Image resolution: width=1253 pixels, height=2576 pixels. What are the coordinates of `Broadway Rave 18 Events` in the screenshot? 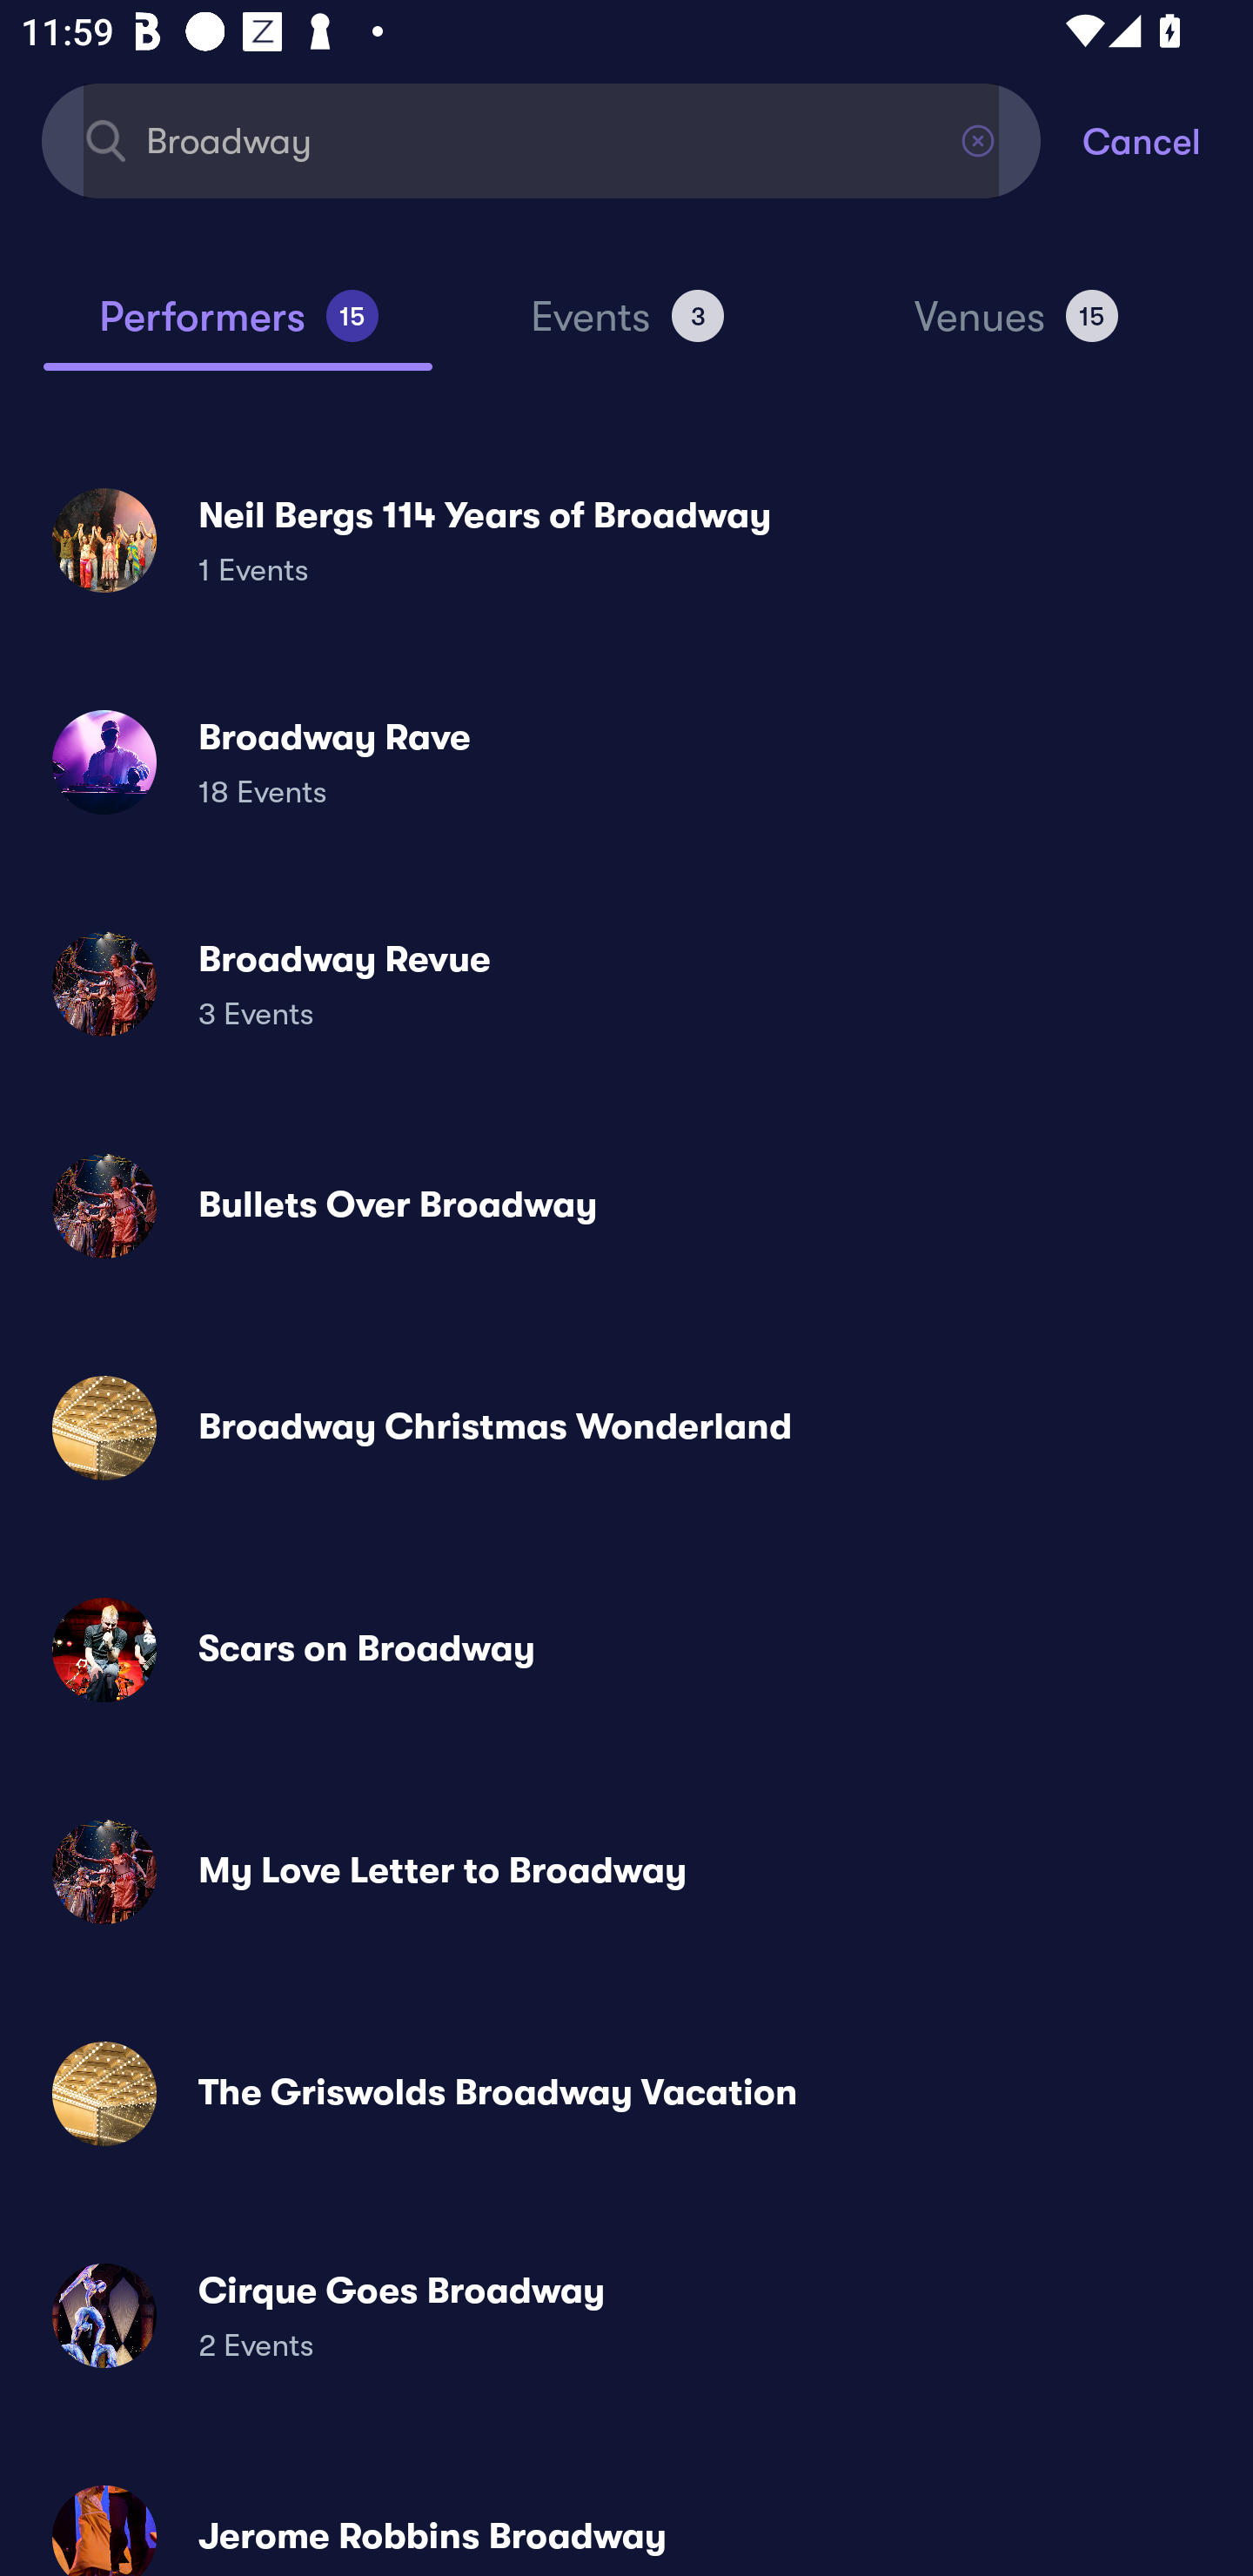 It's located at (626, 762).